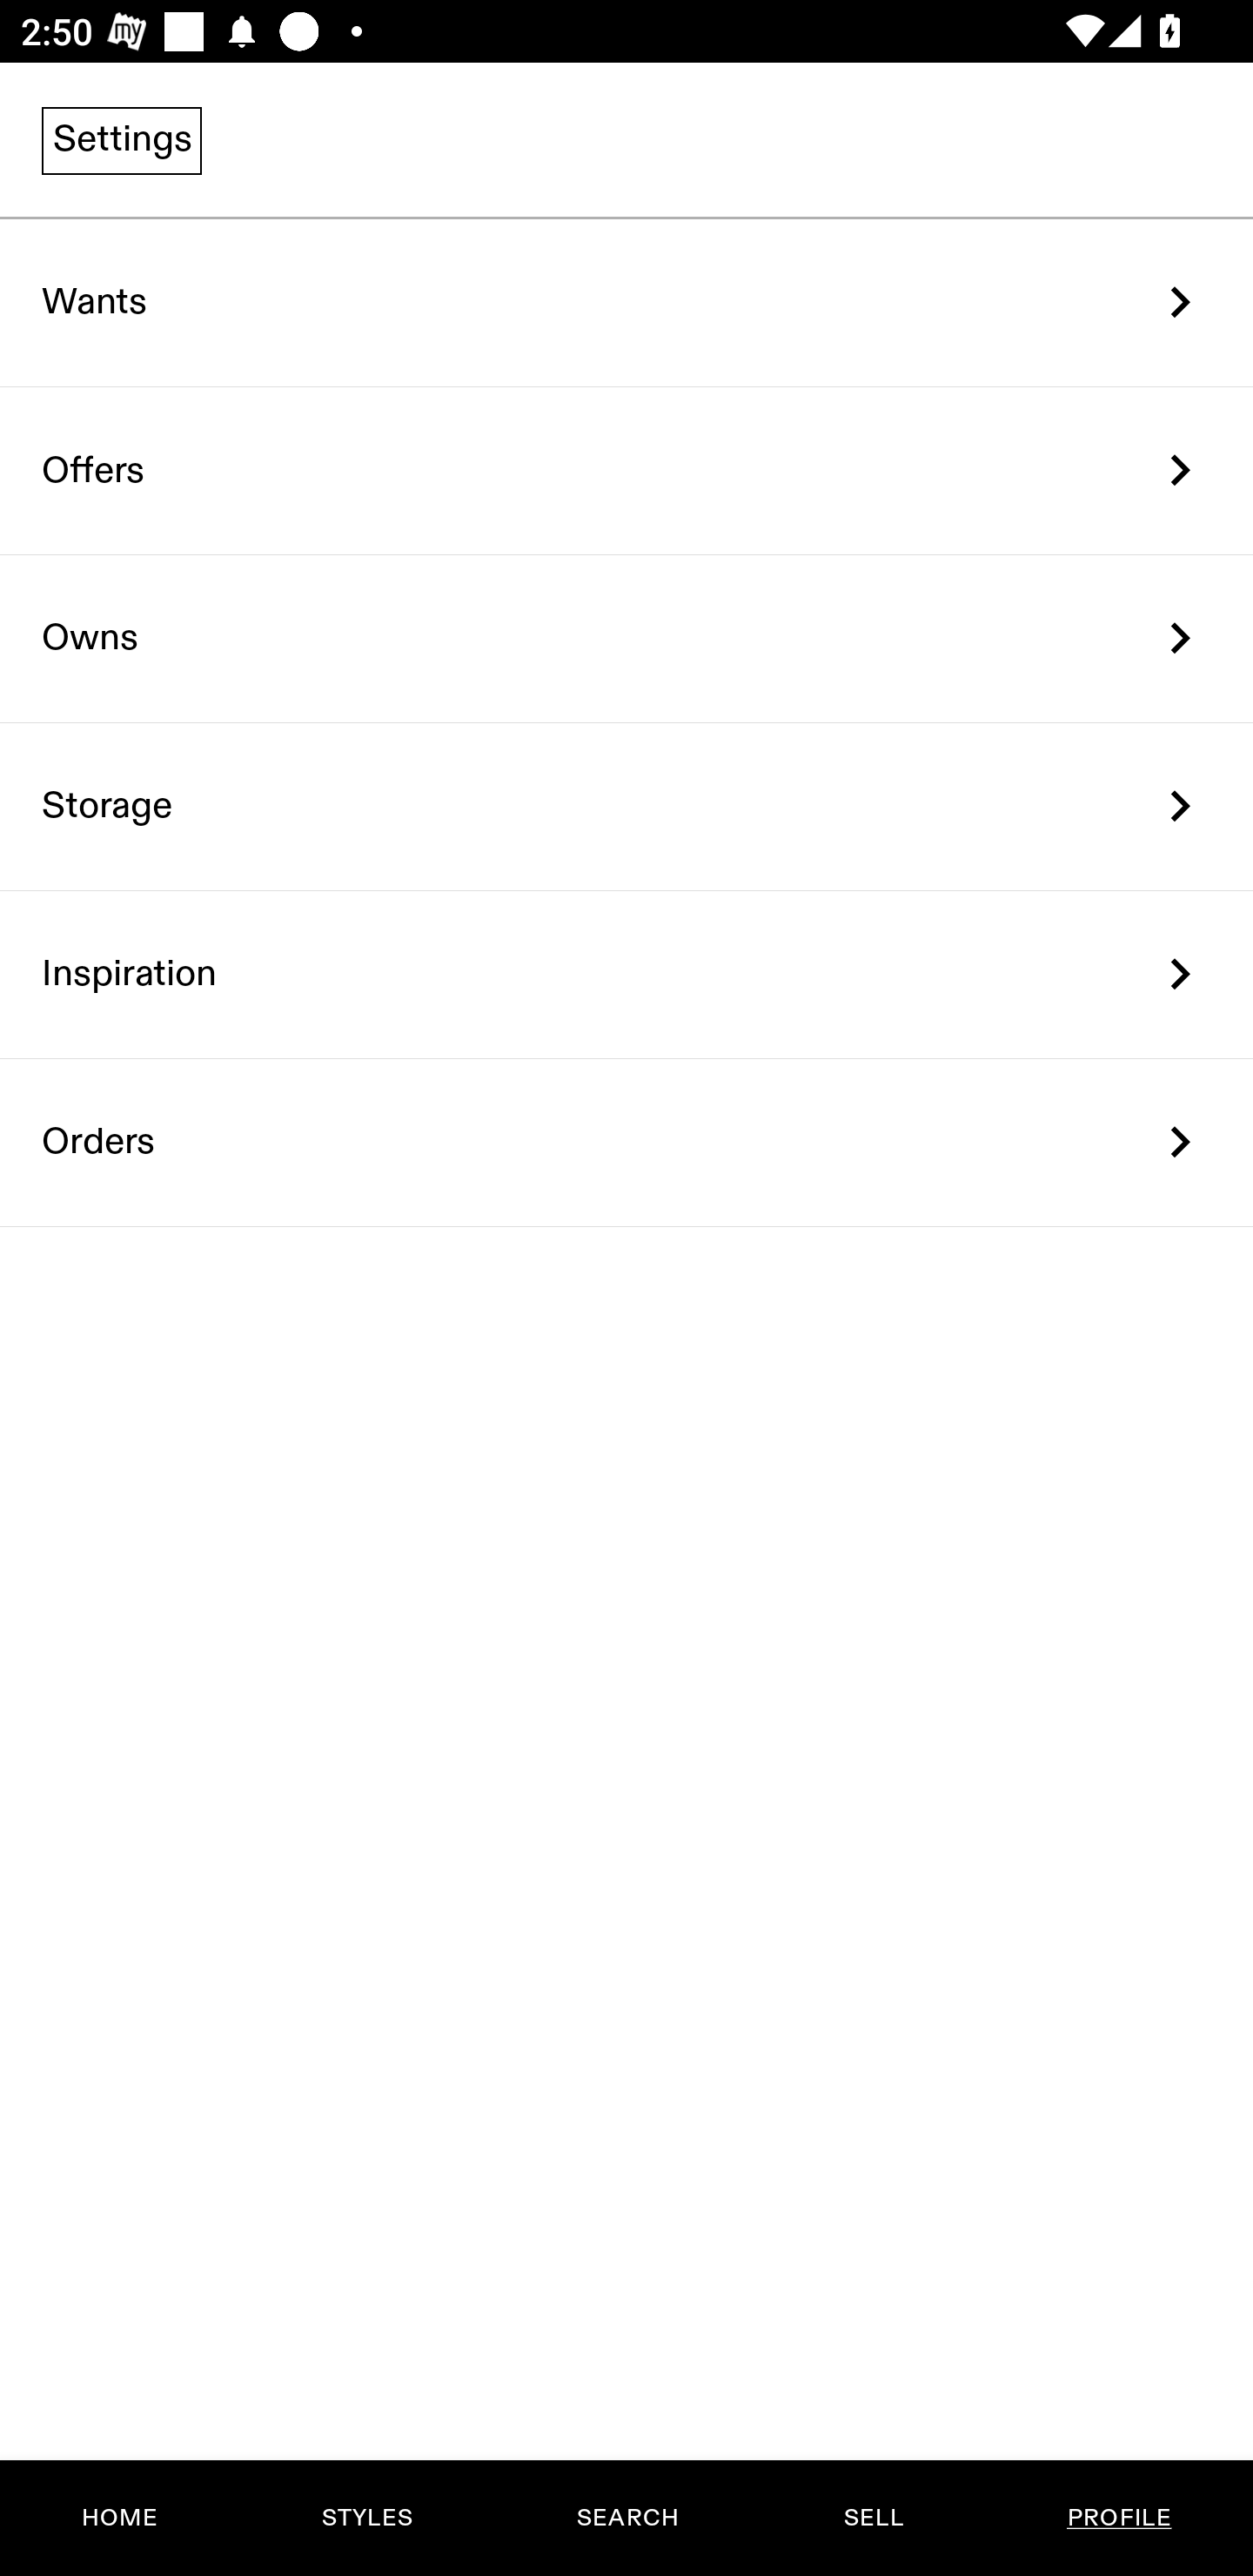 The width and height of the screenshot is (1253, 2576). Describe the element at coordinates (120, 2518) in the screenshot. I see `HOME` at that location.